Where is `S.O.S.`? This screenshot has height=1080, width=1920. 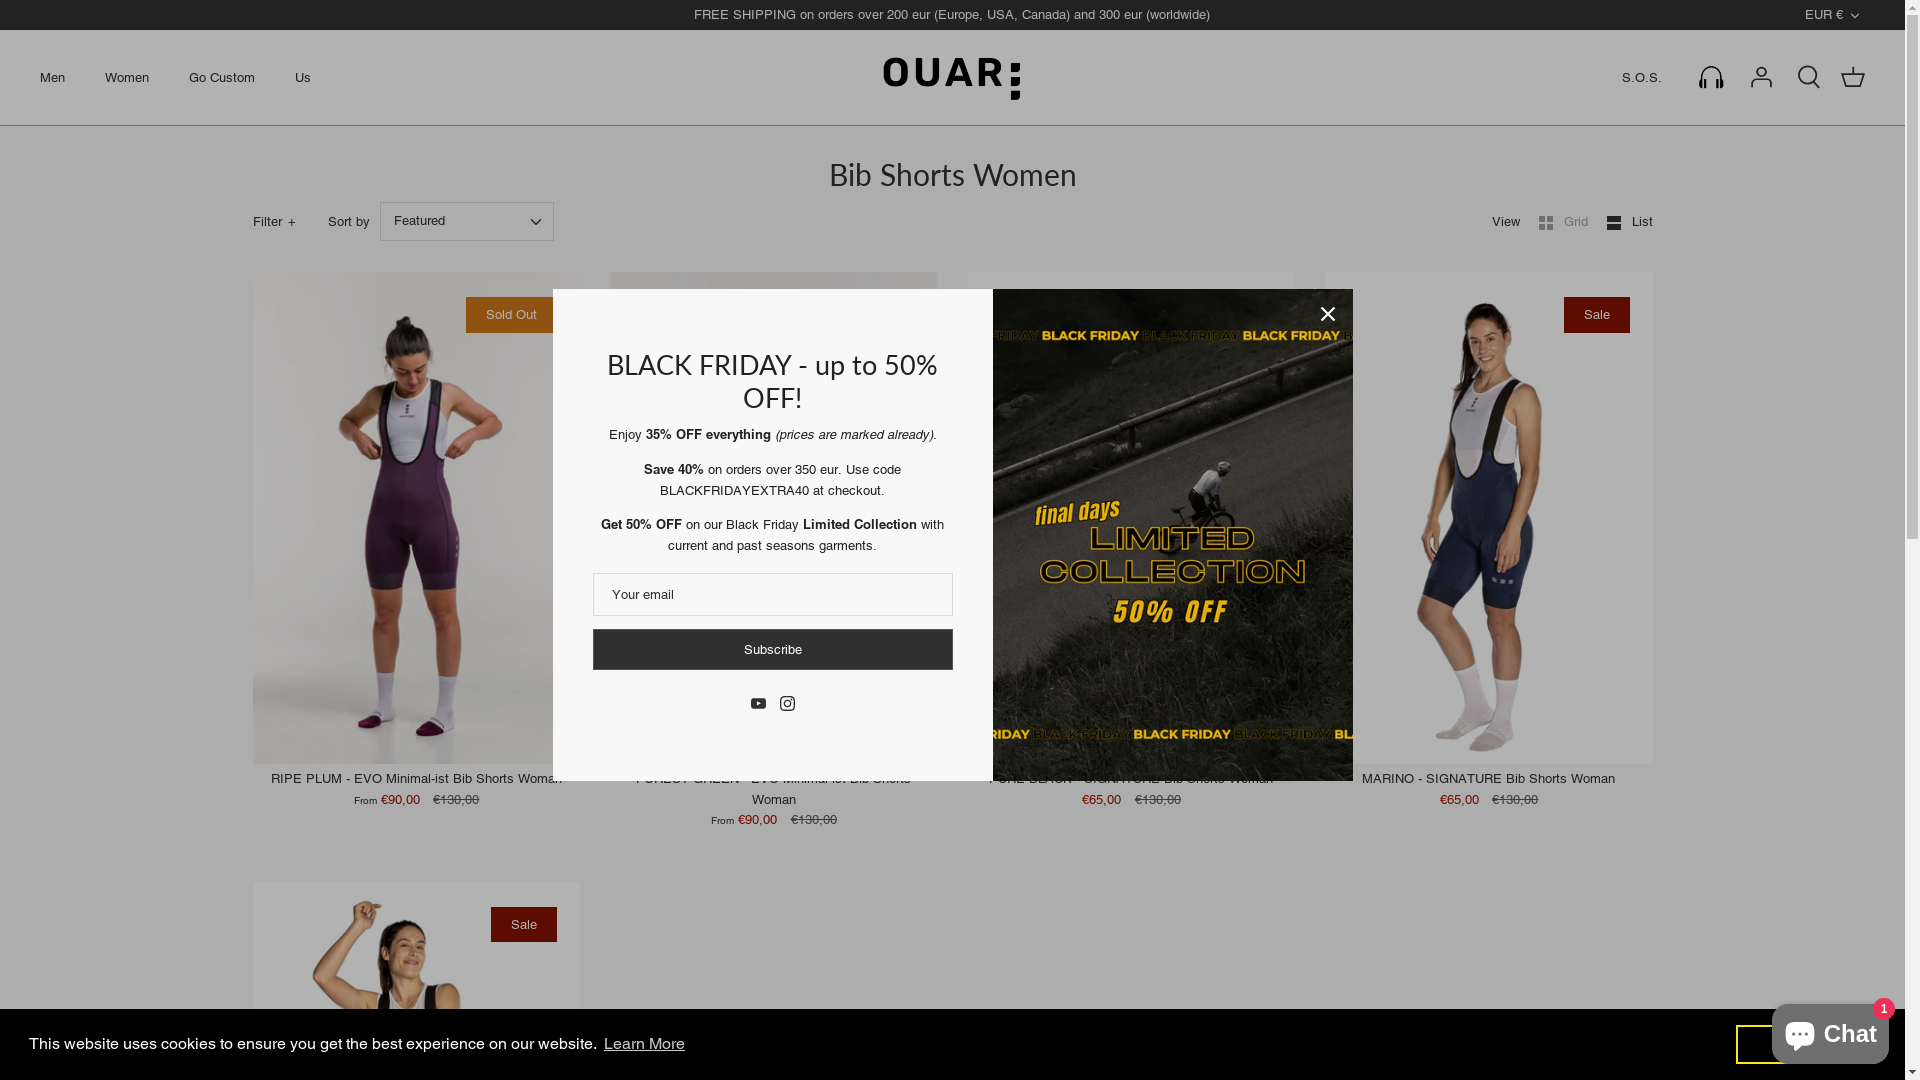
S.O.S. is located at coordinates (1642, 78).